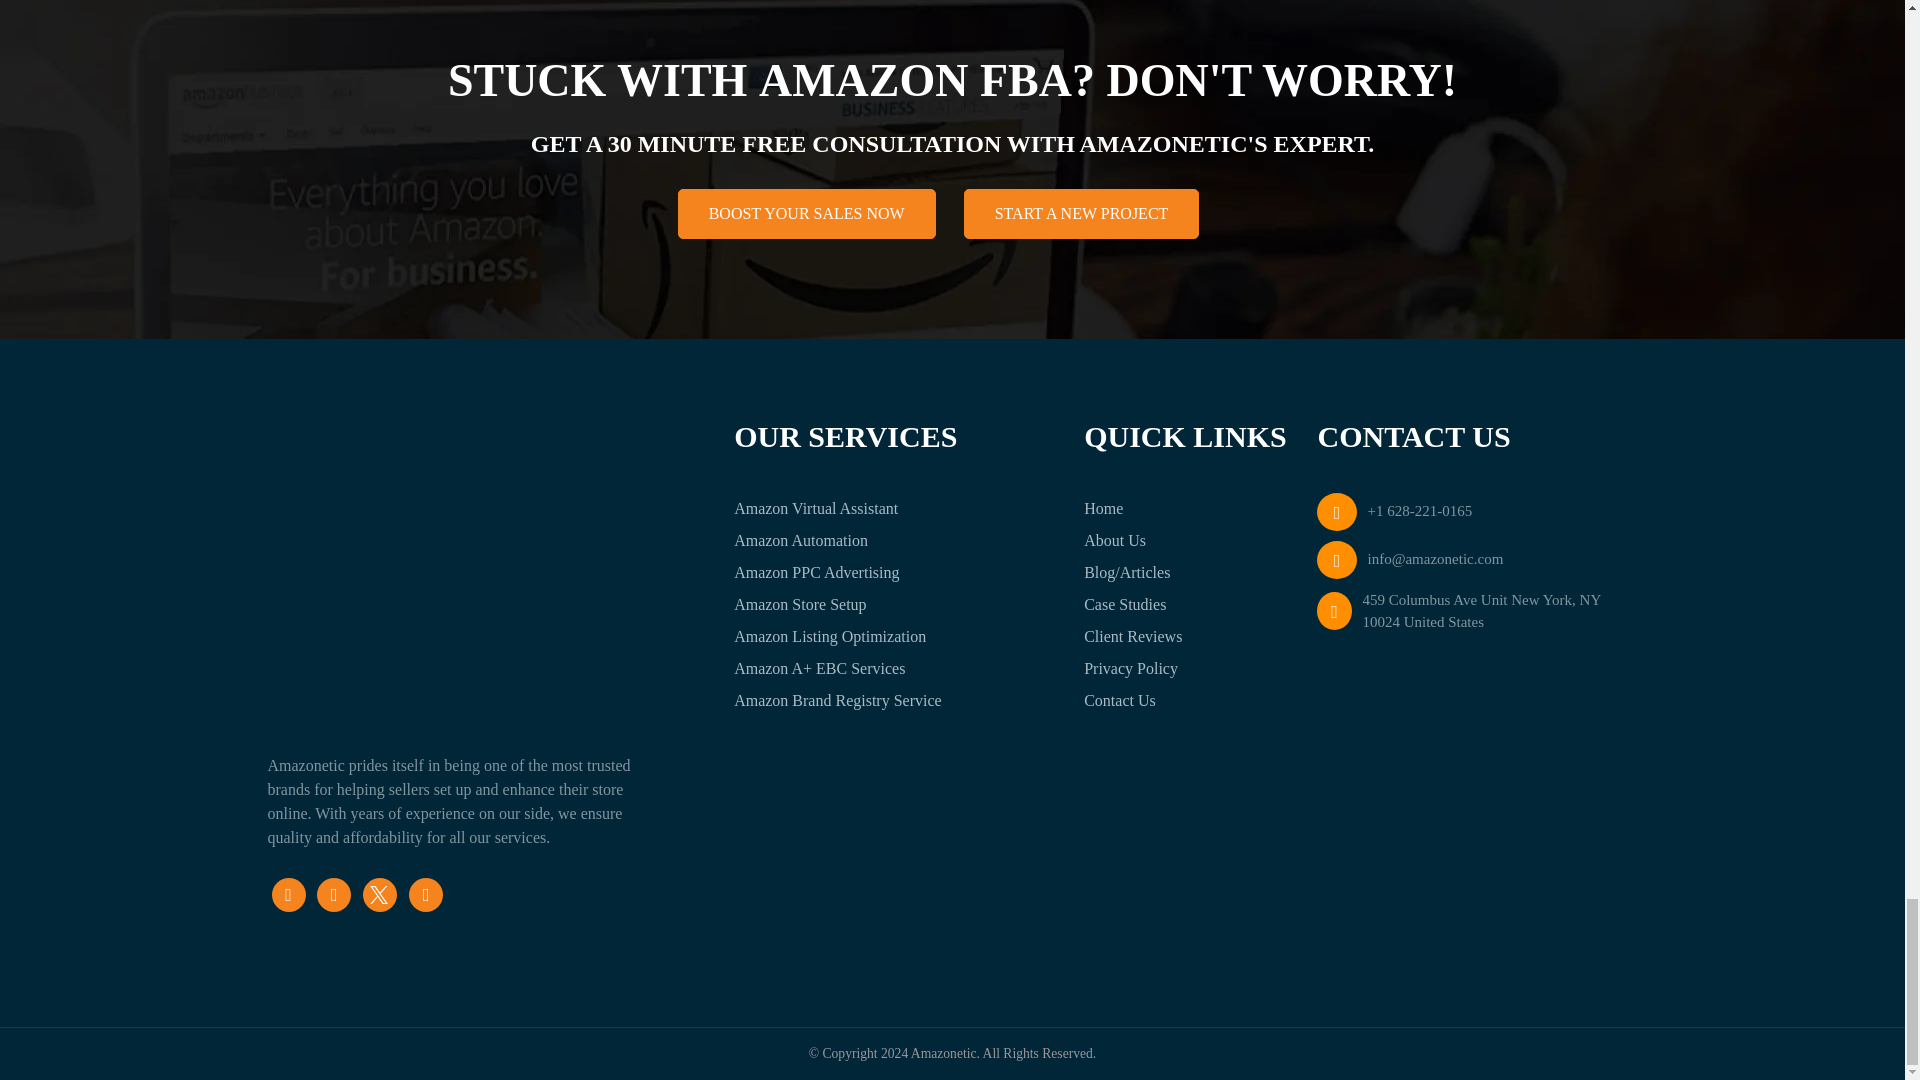 The image size is (1920, 1080). Describe the element at coordinates (380, 892) in the screenshot. I see `Instagram` at that location.